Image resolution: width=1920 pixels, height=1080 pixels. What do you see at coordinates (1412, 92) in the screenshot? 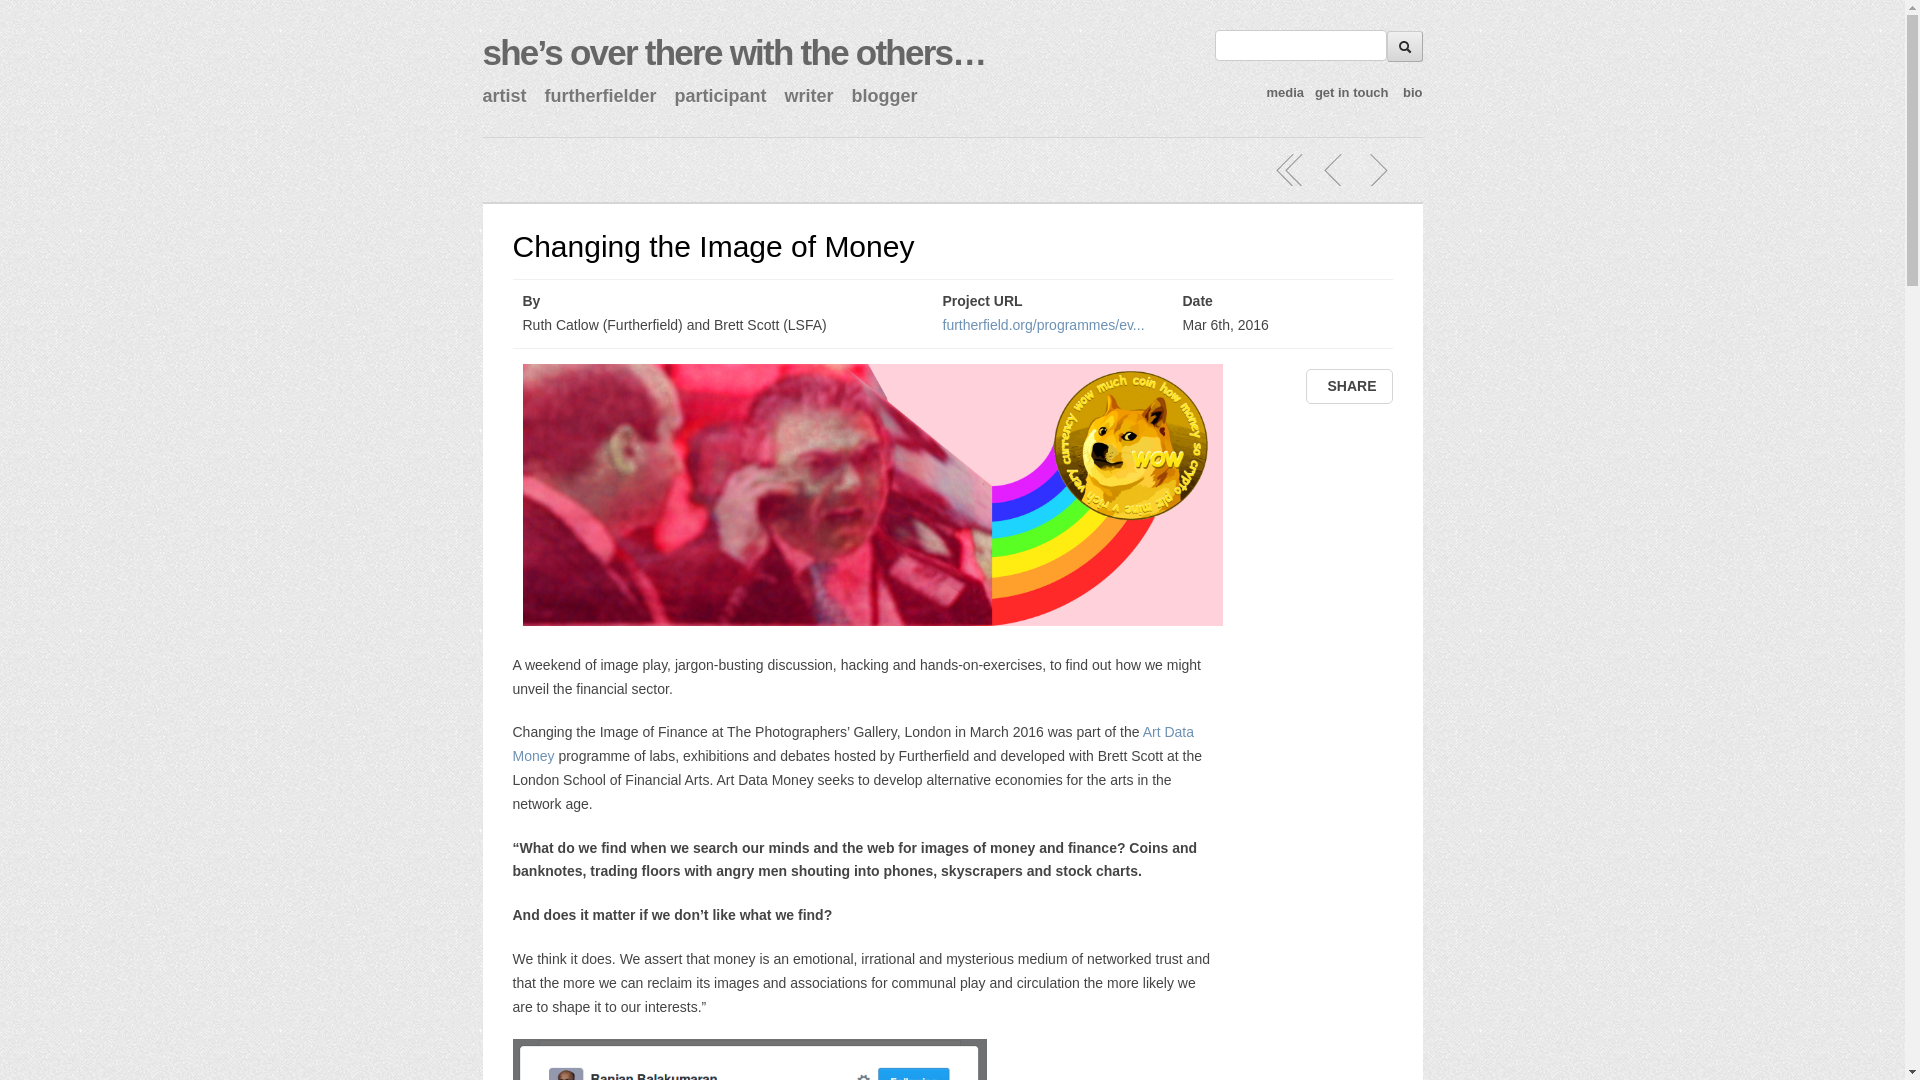
I see `bio` at bounding box center [1412, 92].